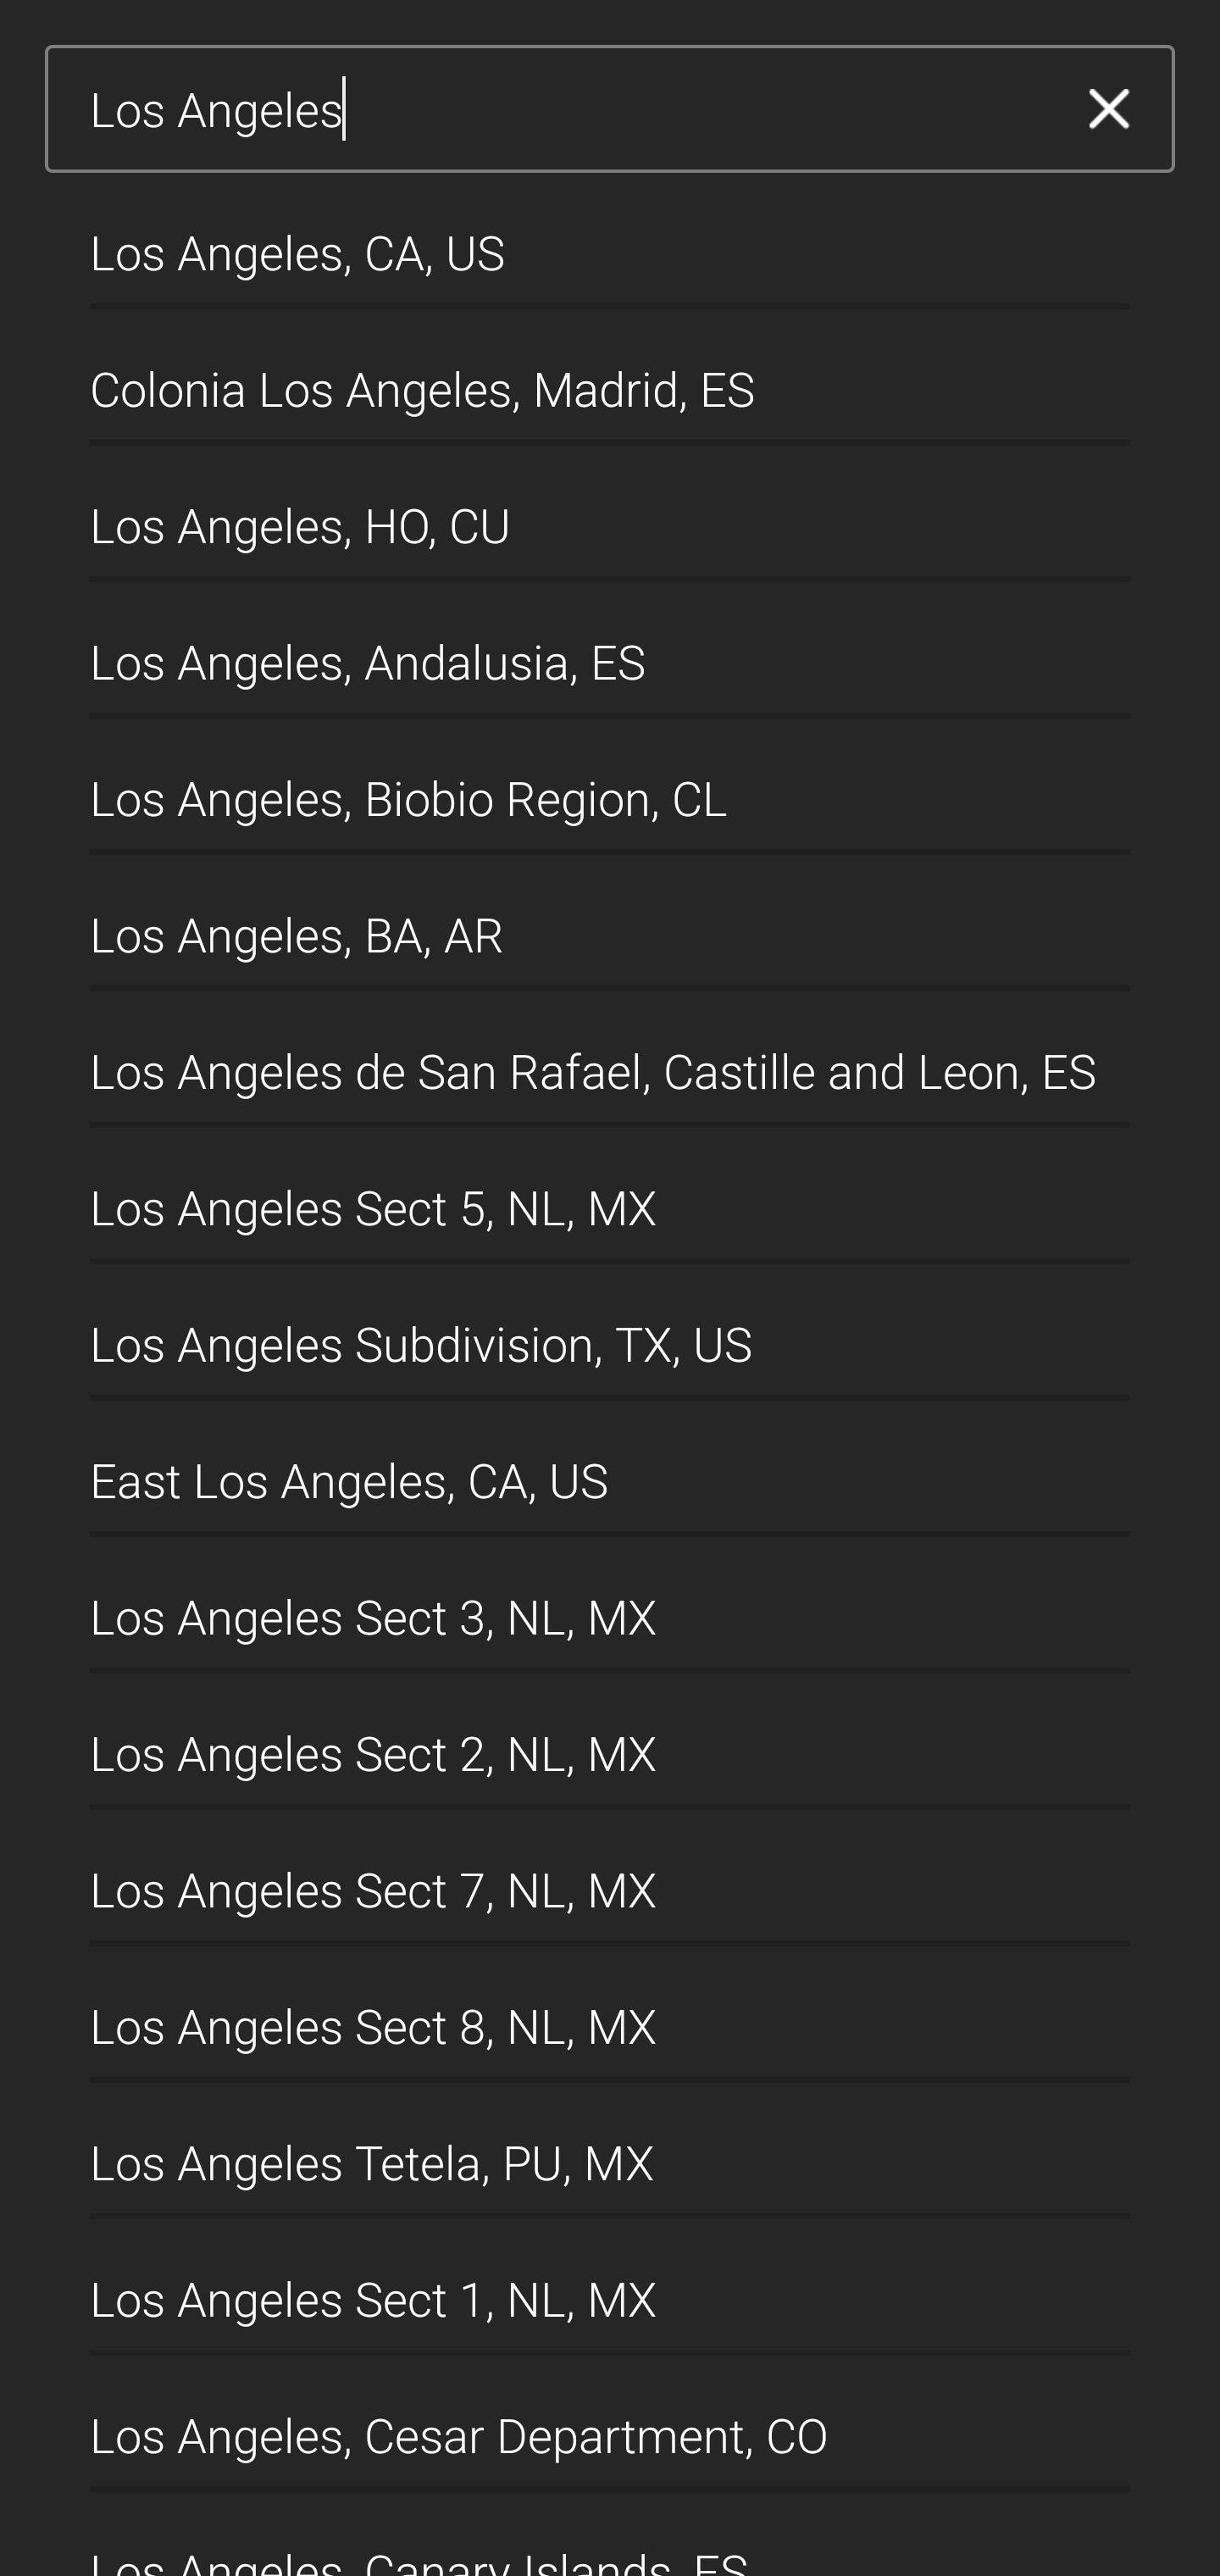 The width and height of the screenshot is (1220, 2576). I want to click on Los Angeles, CA, US, so click(610, 241).